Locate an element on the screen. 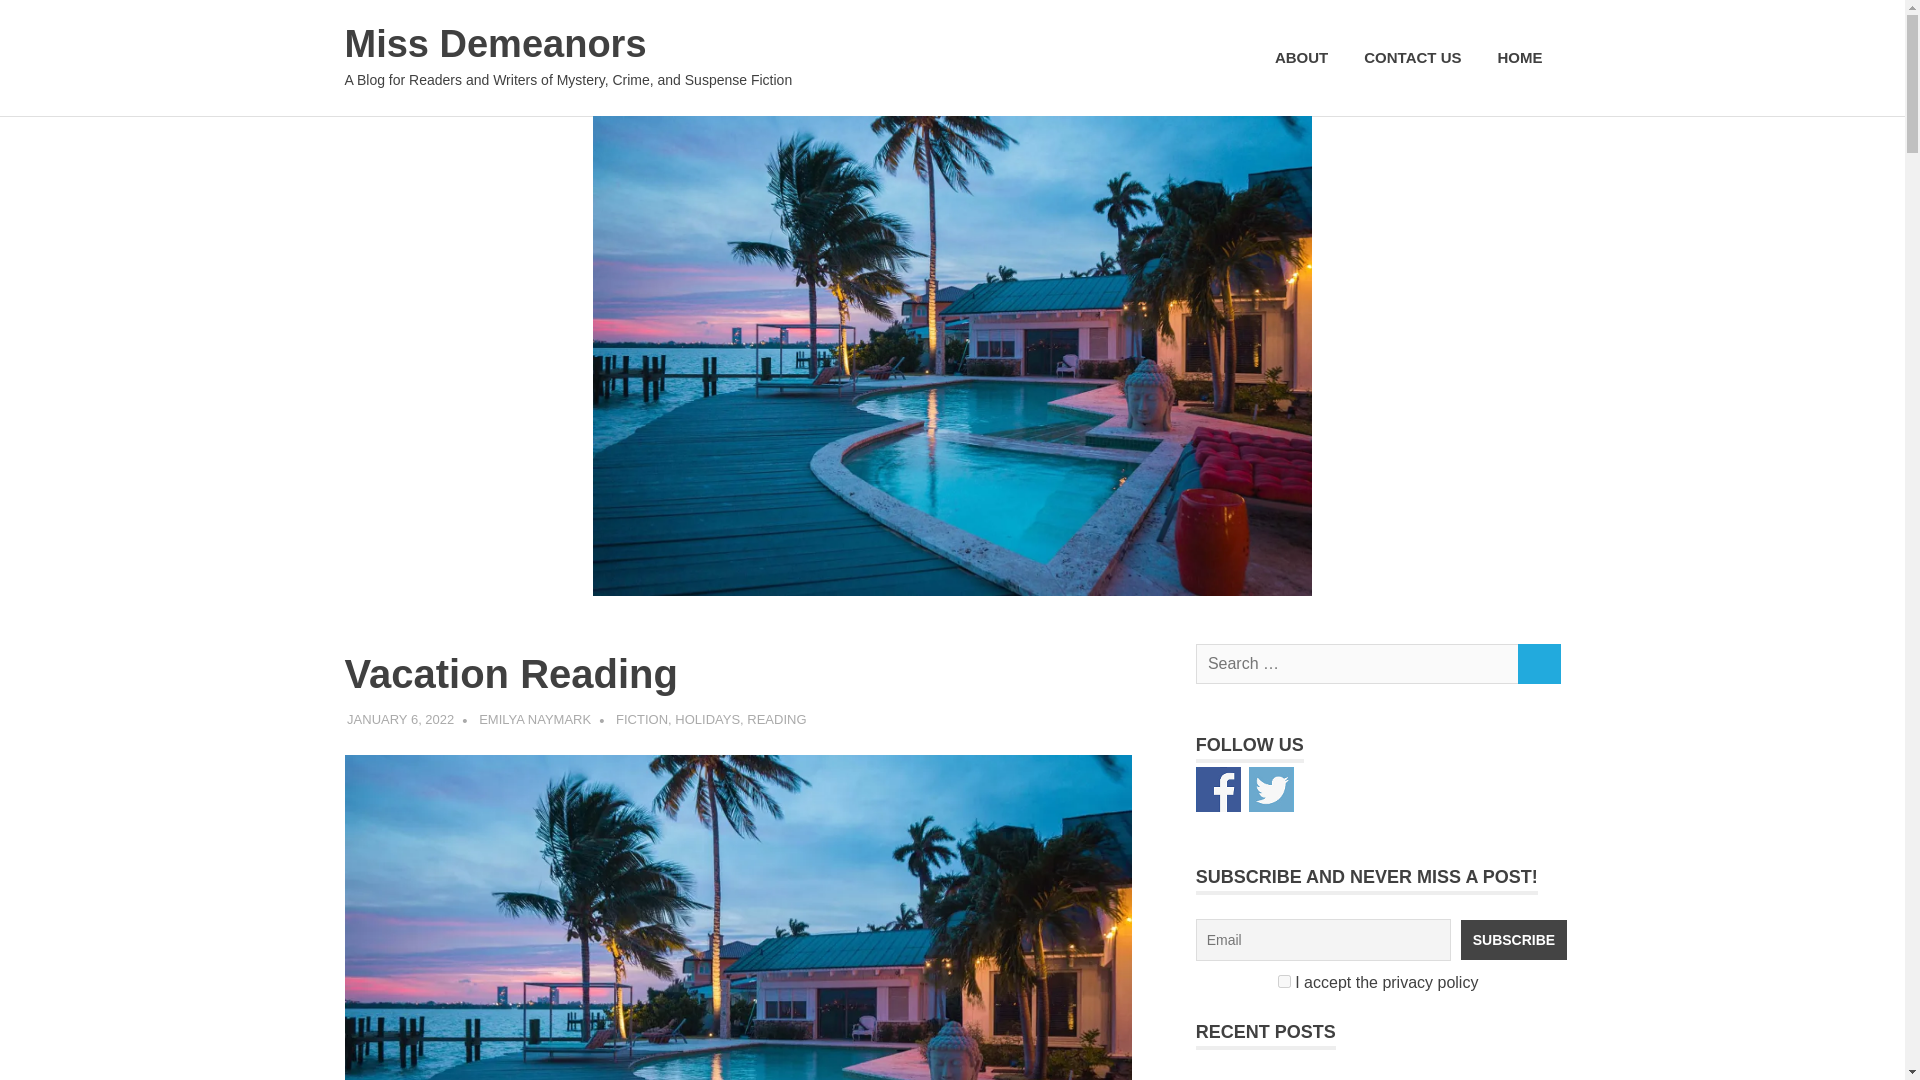  CONTACT US is located at coordinates (1412, 58).